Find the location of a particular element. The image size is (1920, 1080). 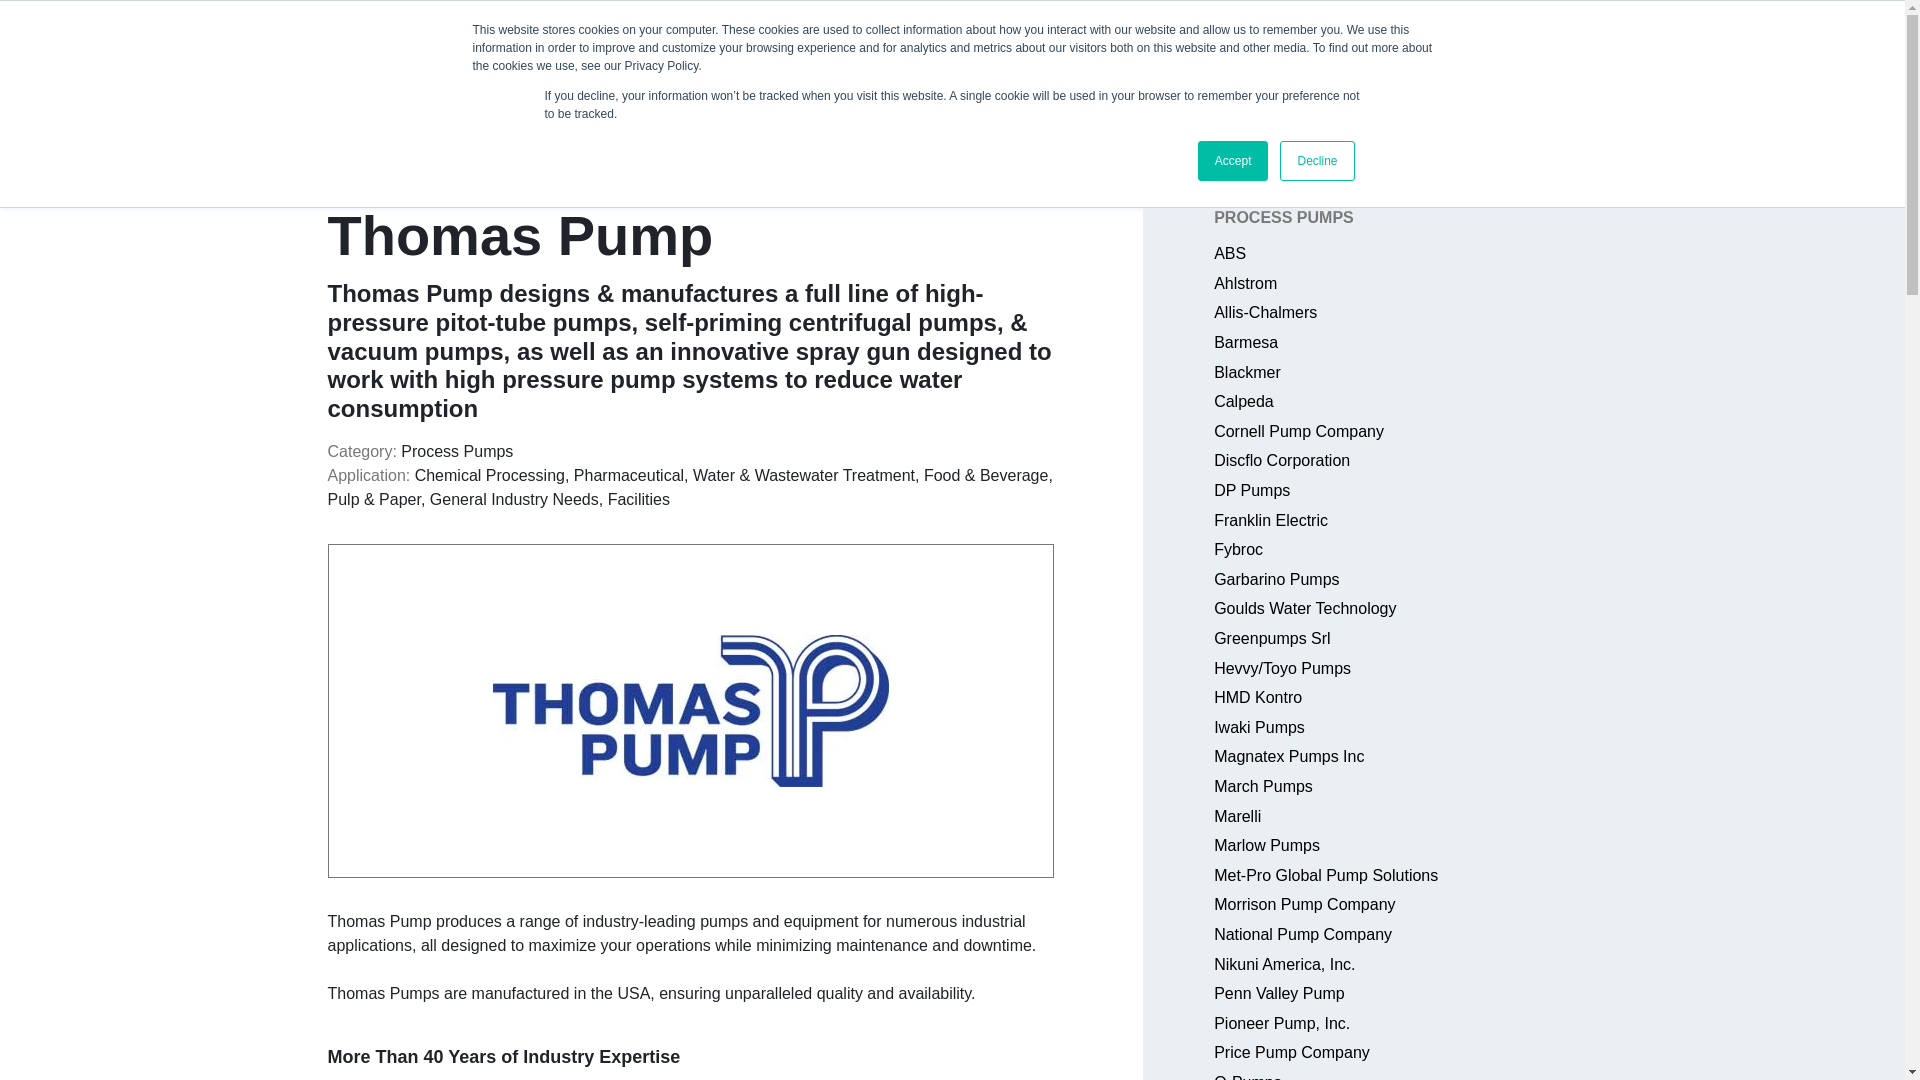

Accept is located at coordinates (1234, 161).